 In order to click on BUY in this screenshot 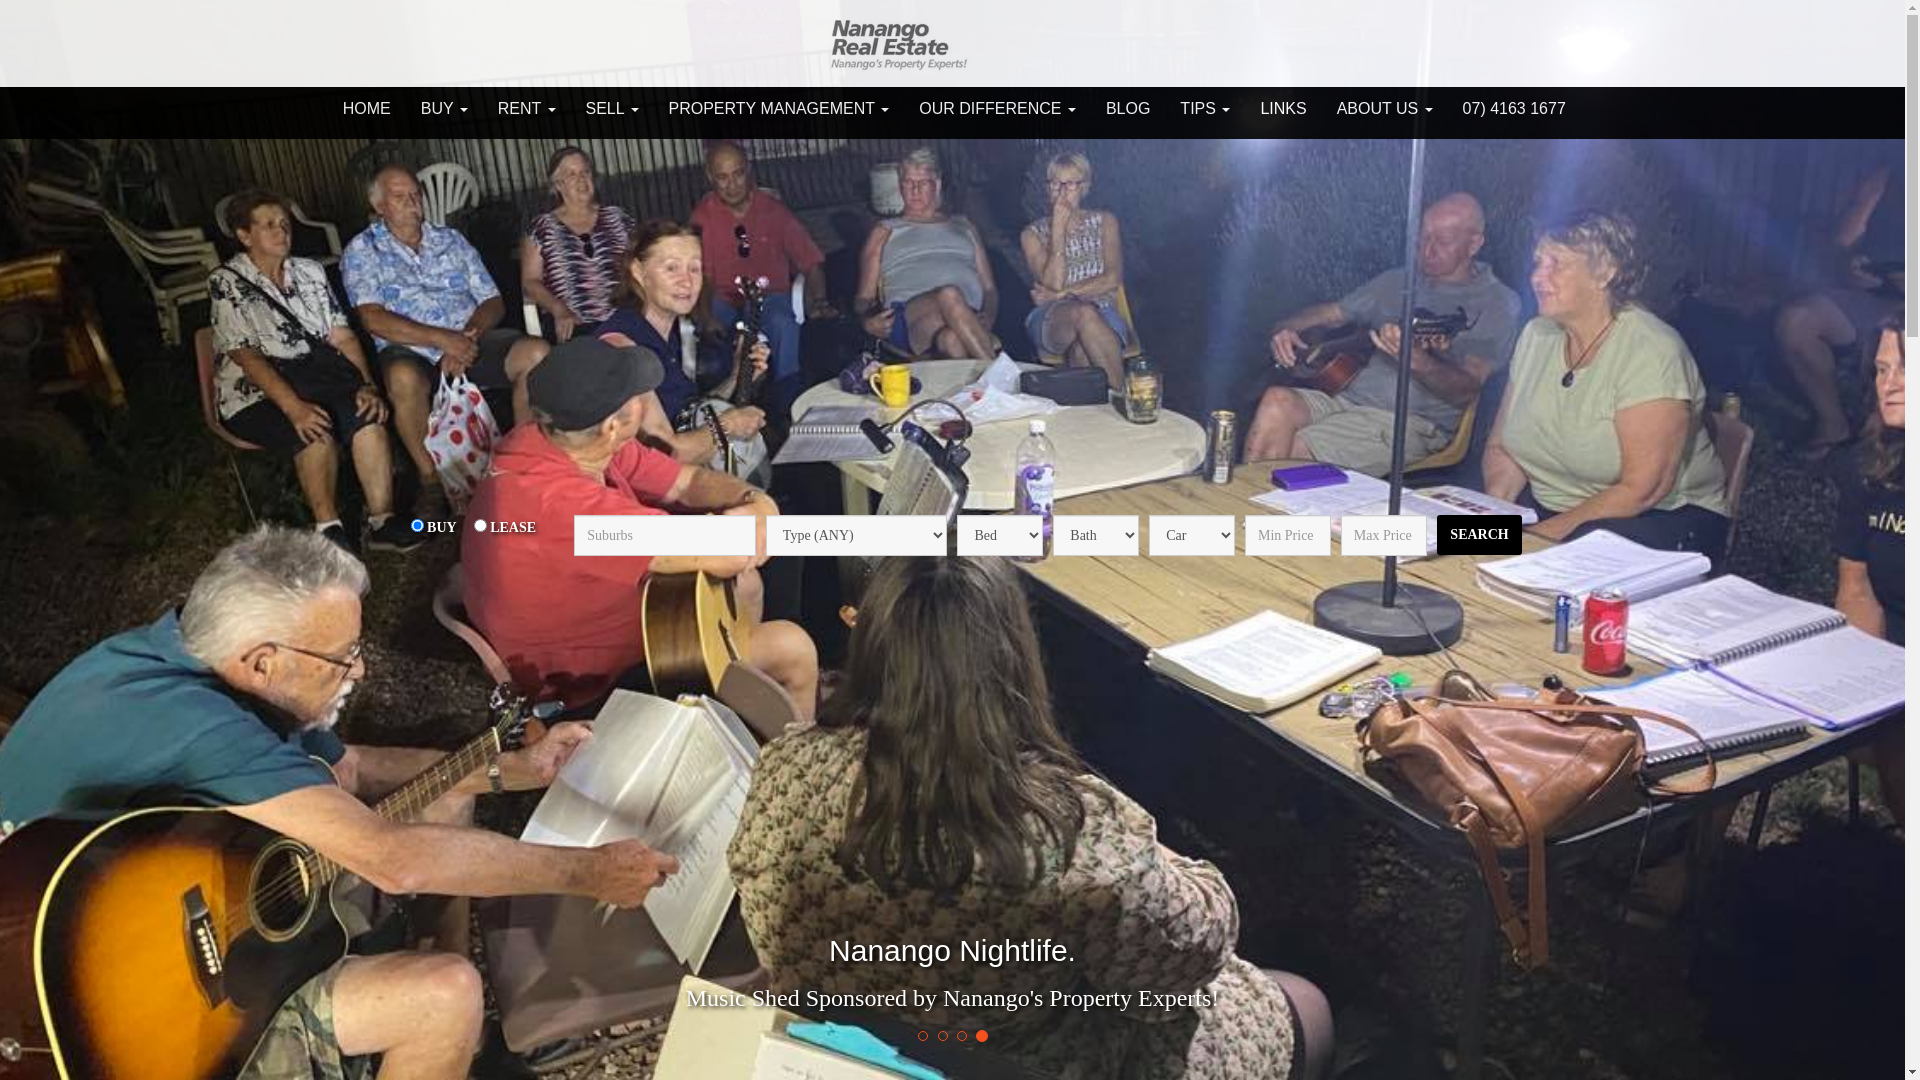, I will do `click(444, 109)`.